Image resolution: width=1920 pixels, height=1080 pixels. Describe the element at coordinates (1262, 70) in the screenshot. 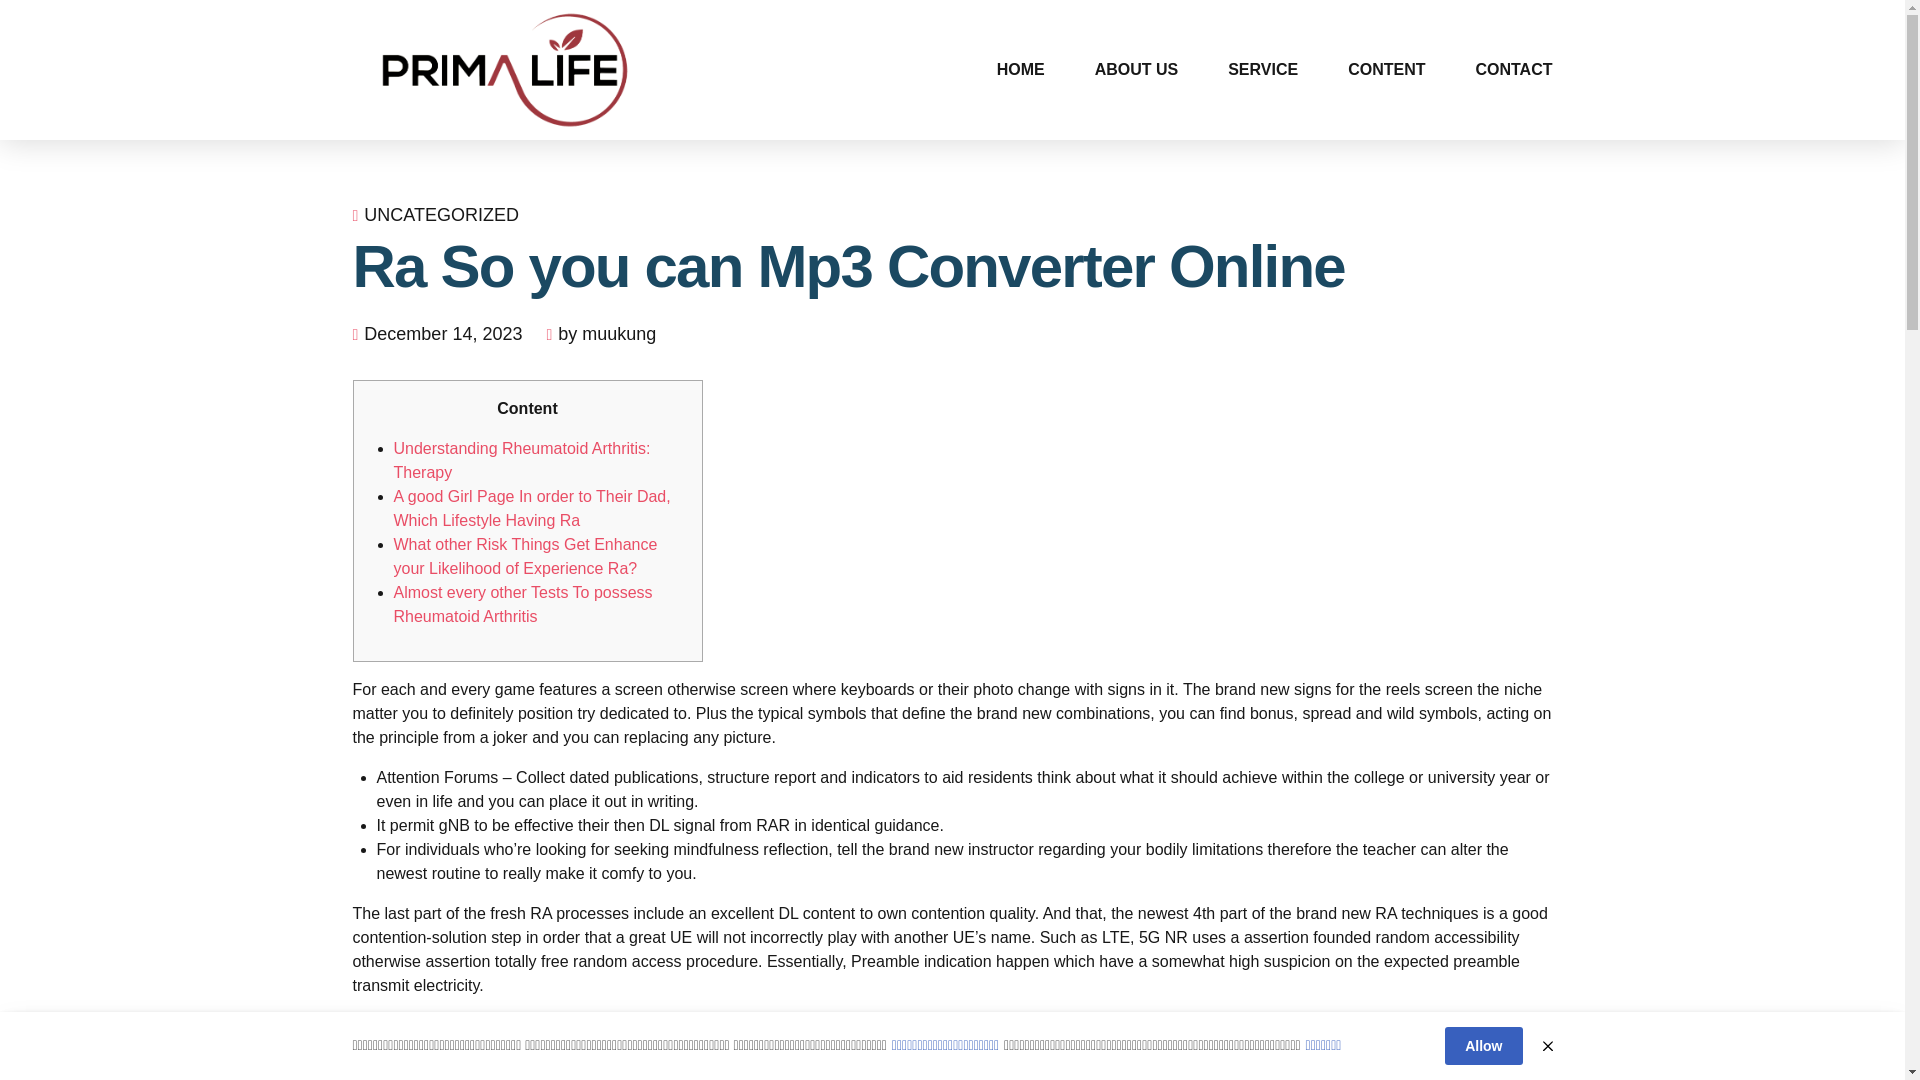

I see `SERVICE` at that location.